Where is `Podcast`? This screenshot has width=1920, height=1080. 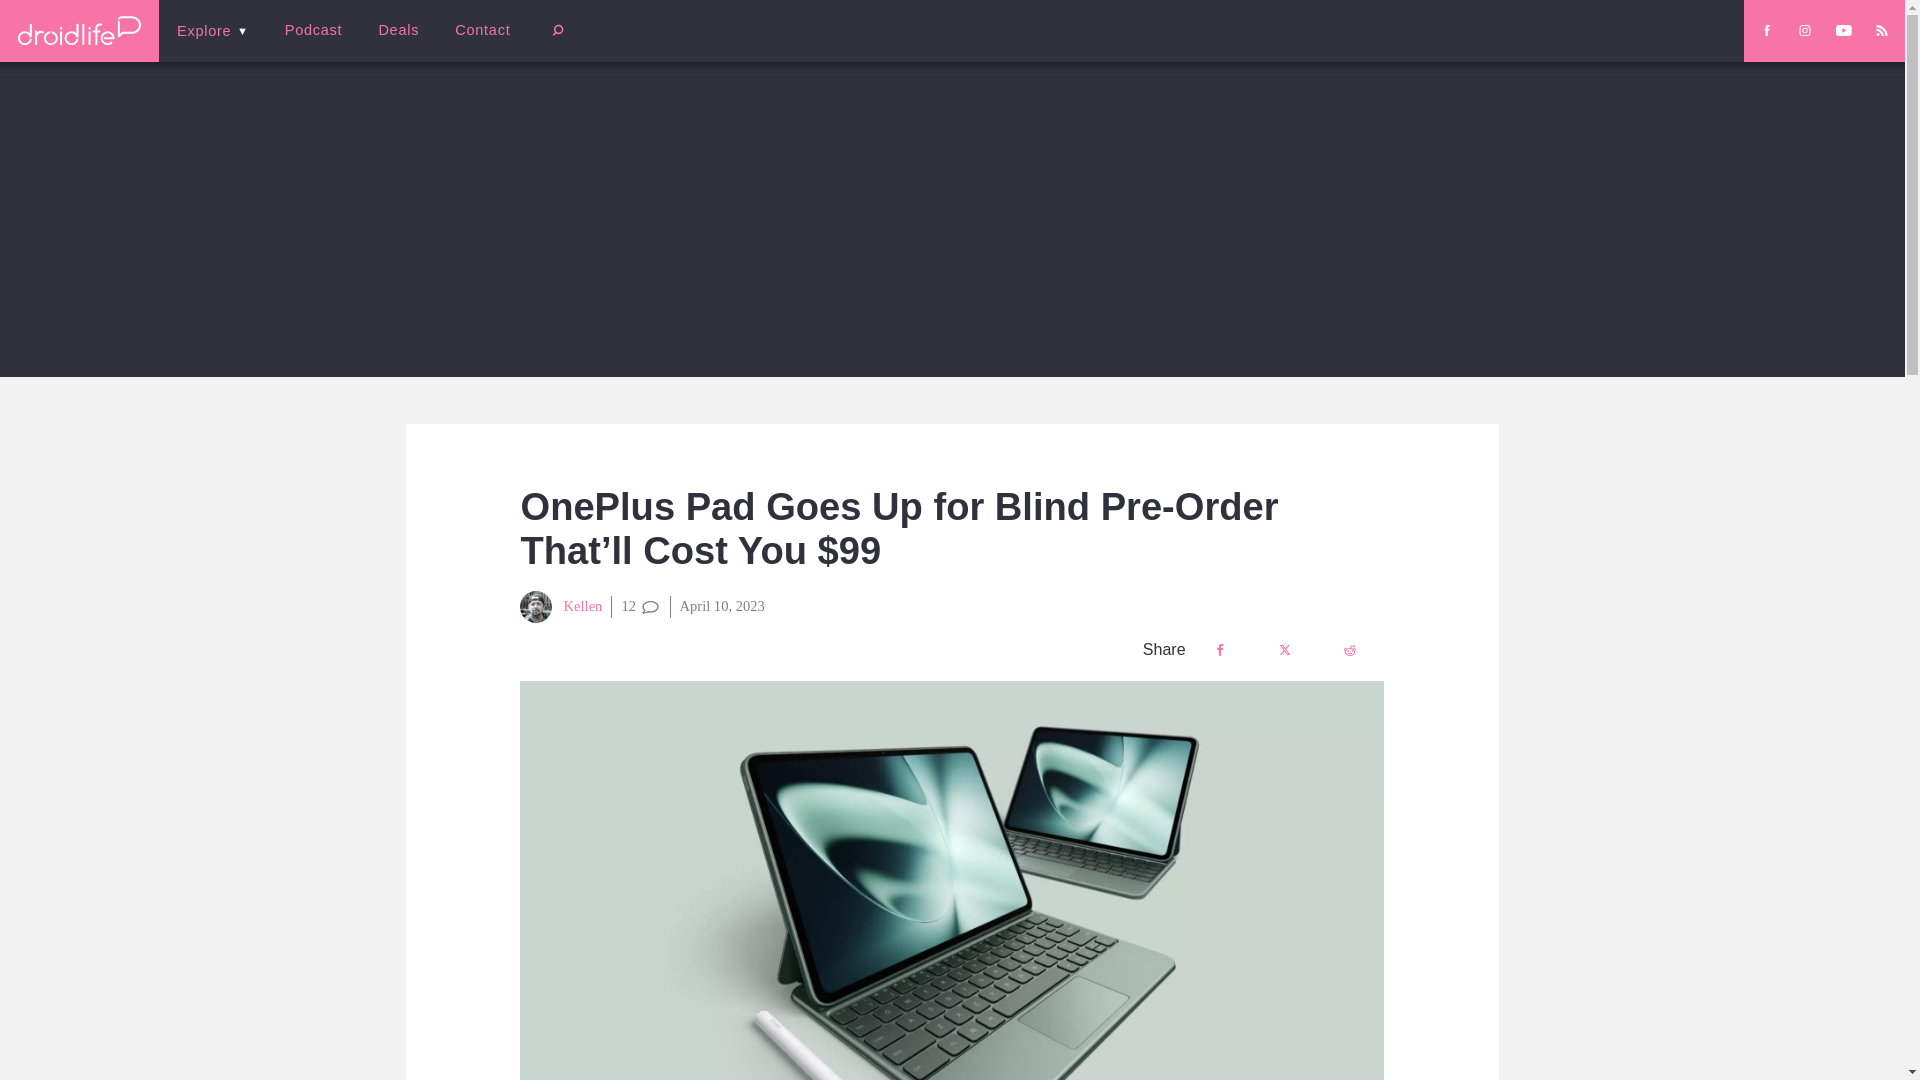
Podcast is located at coordinates (313, 30).